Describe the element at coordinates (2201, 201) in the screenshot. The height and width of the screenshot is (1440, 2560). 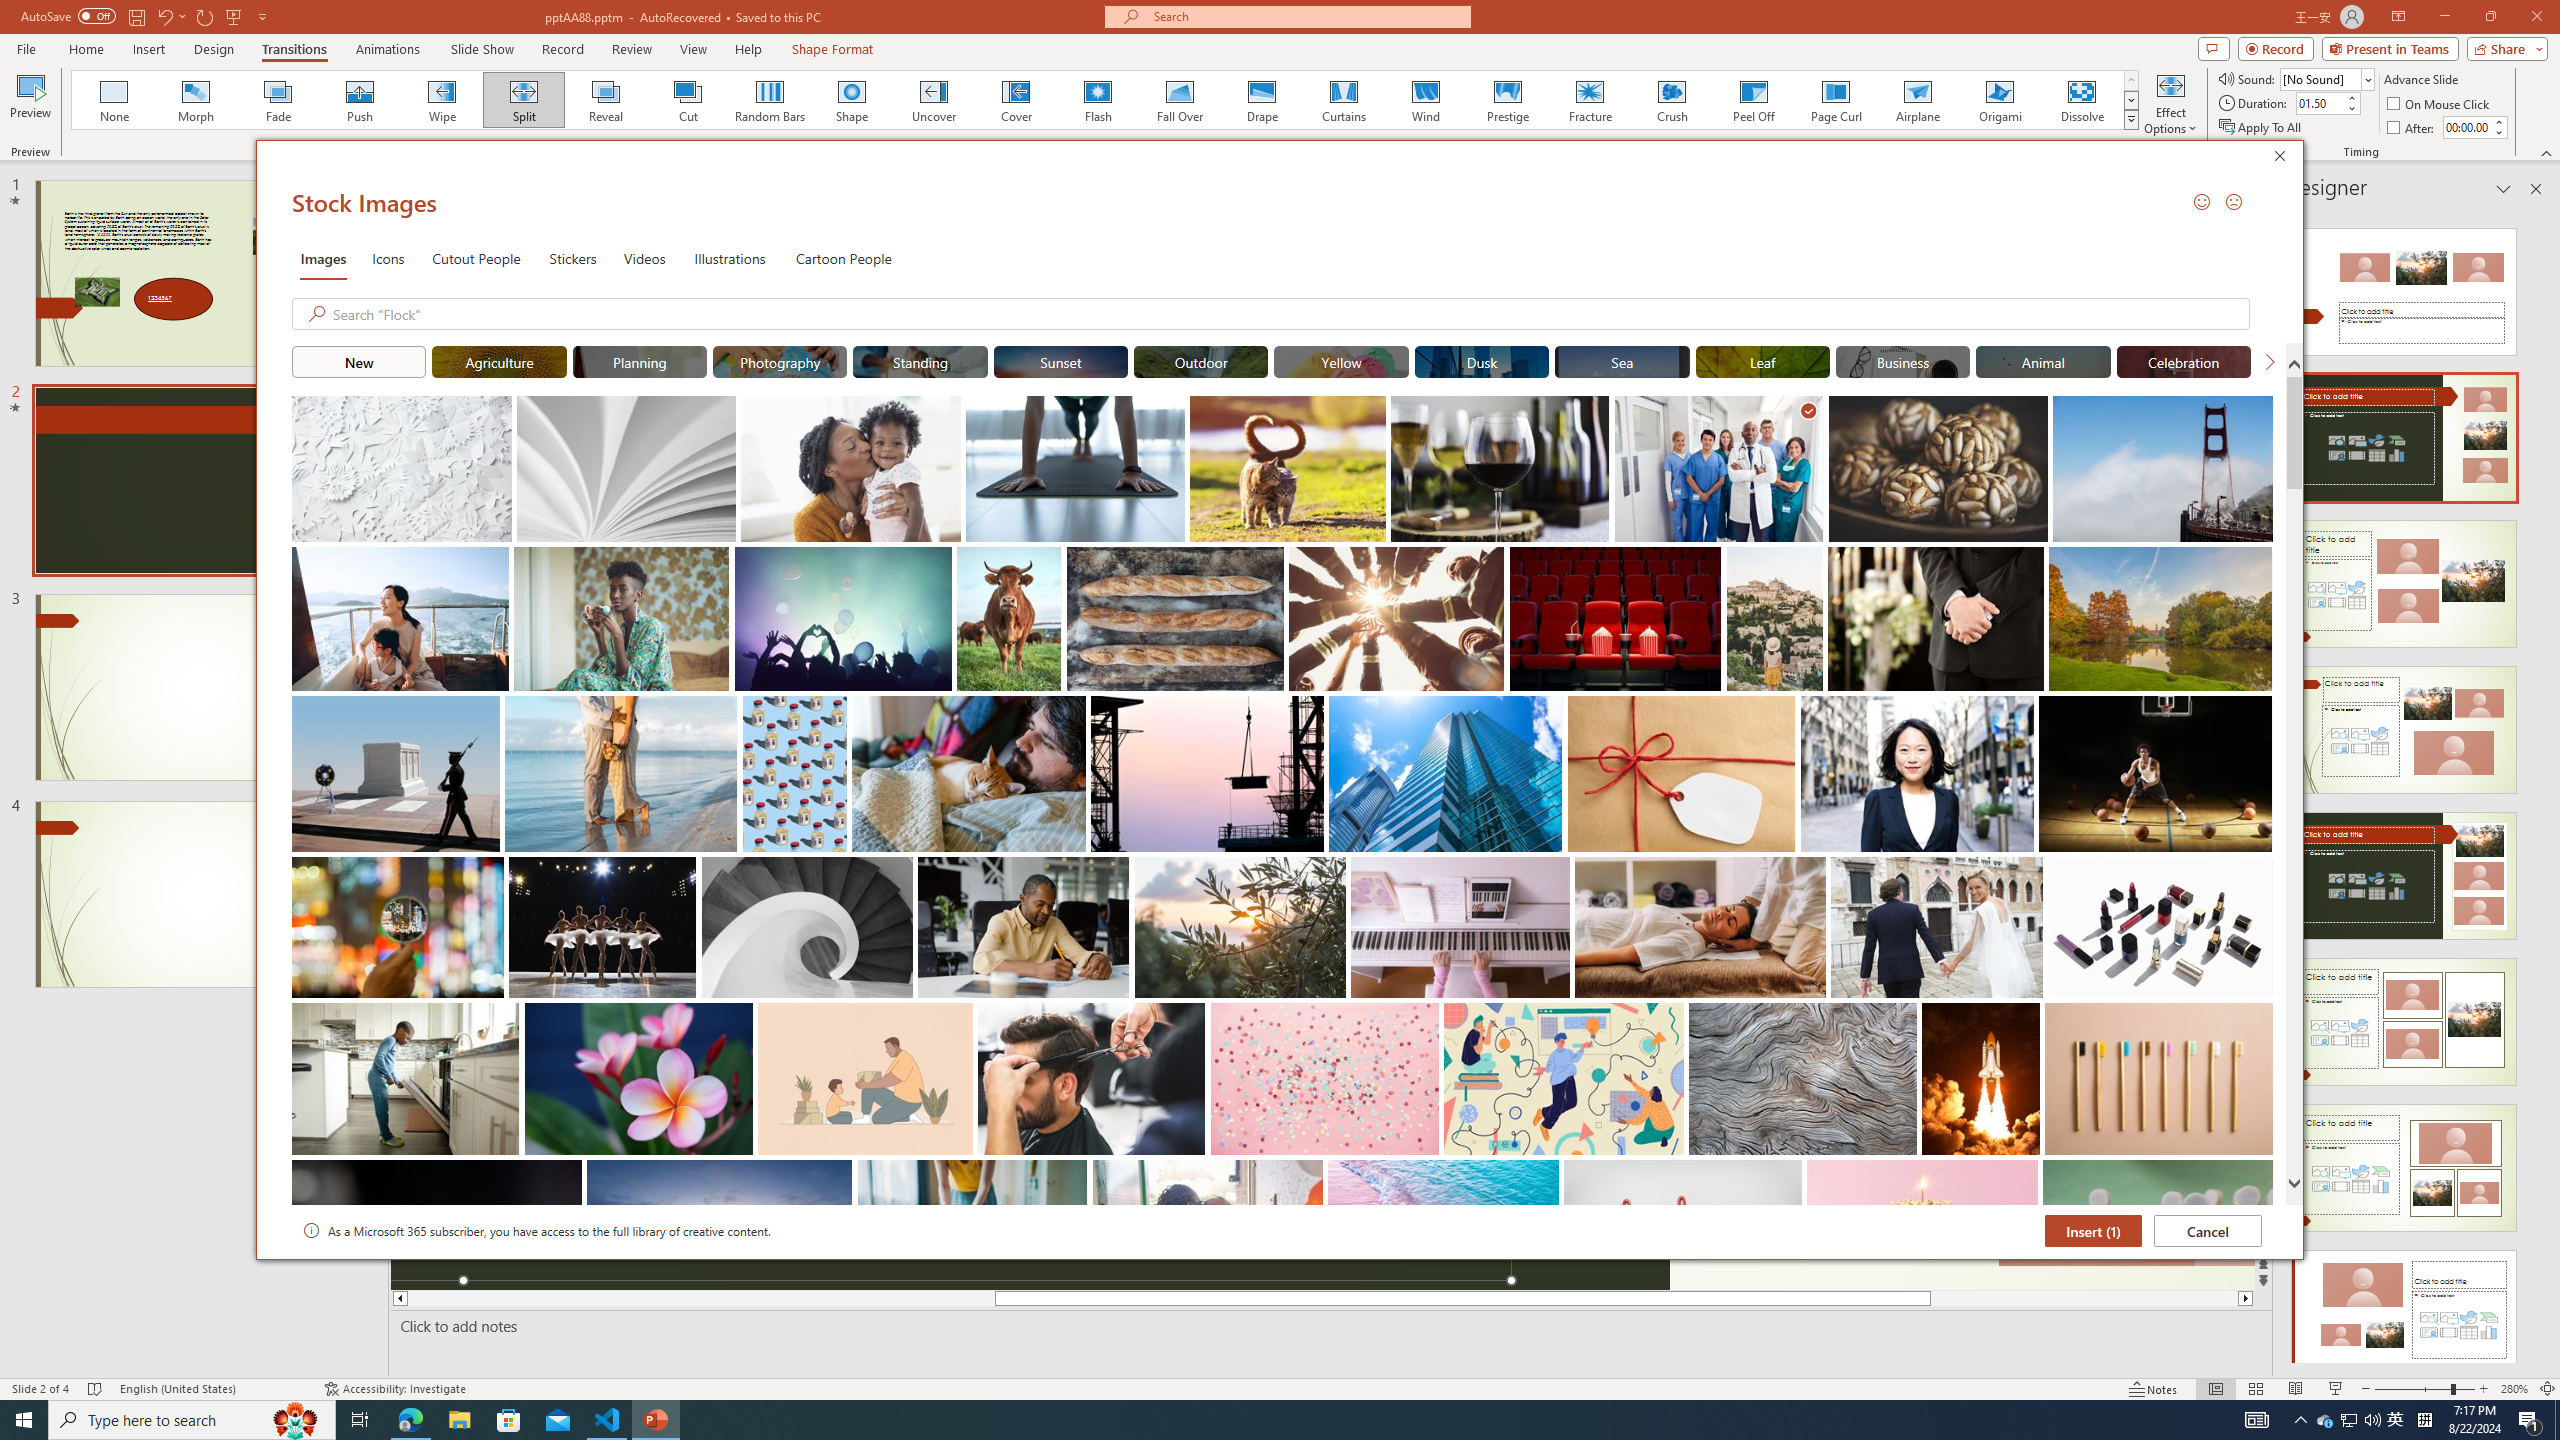
I see `Send a Smile` at that location.